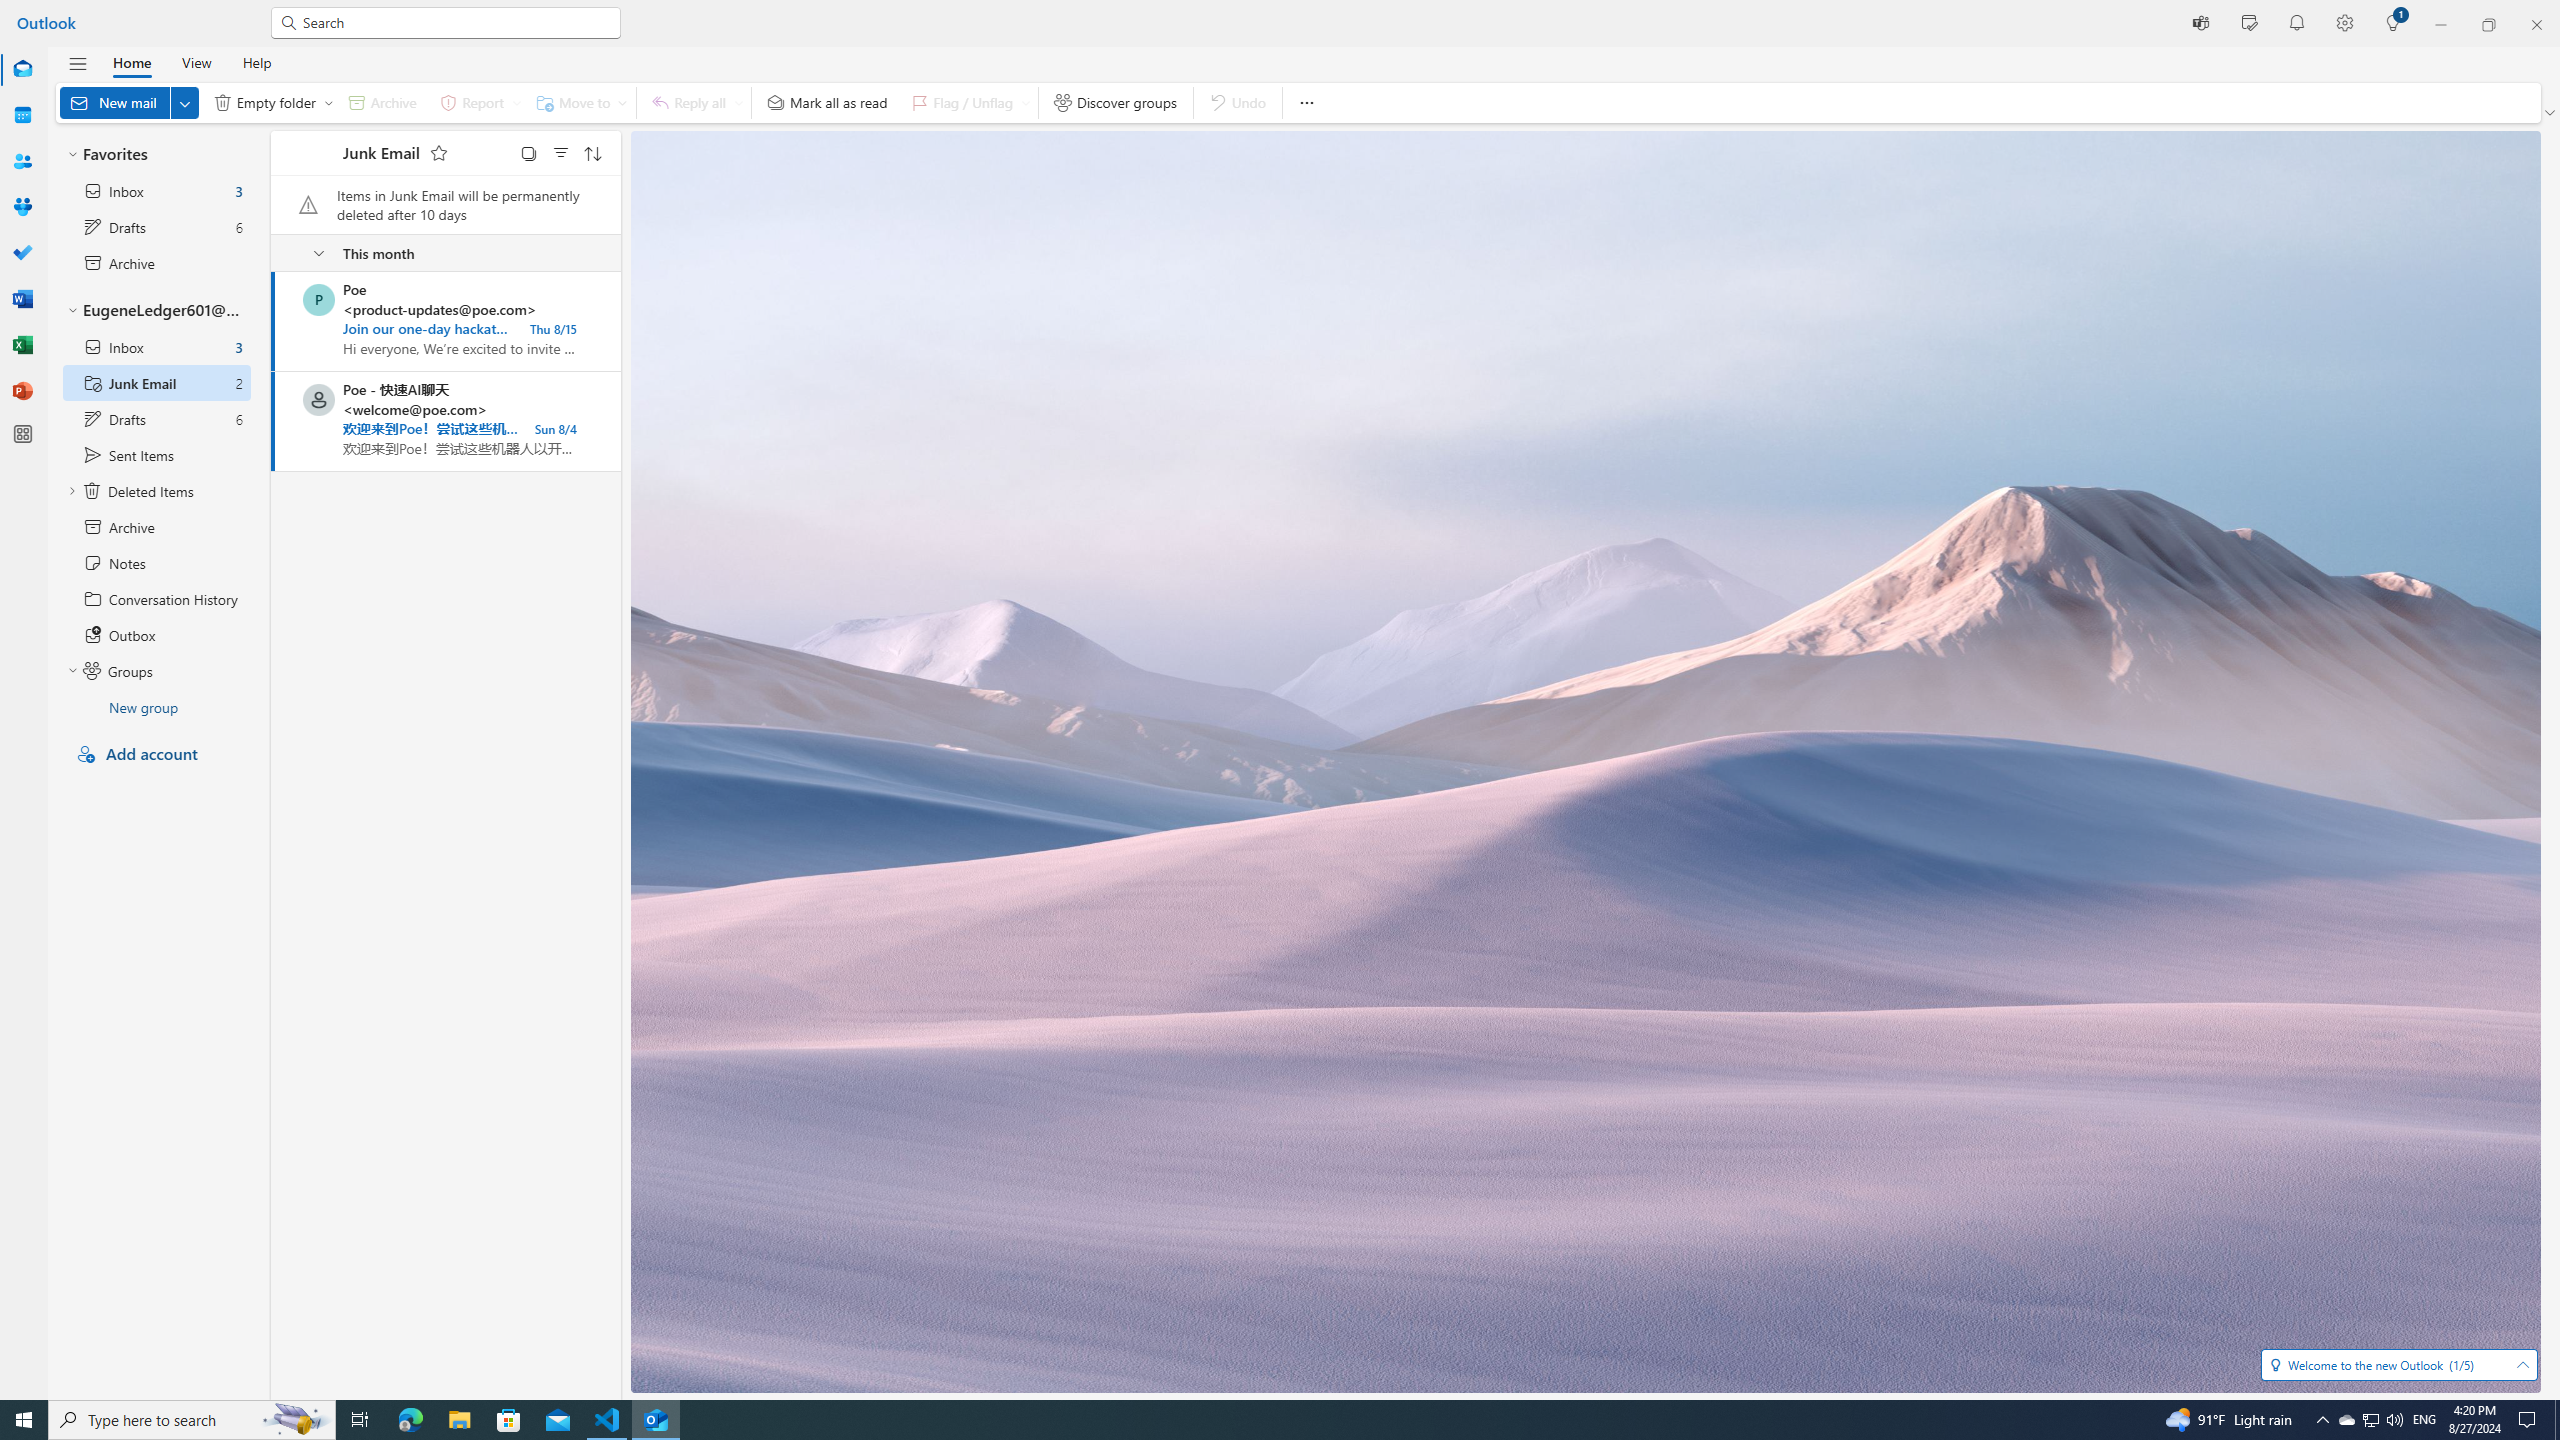 The image size is (2560, 1440). What do you see at coordinates (12, 10) in the screenshot?
I see `System` at bounding box center [12, 10].